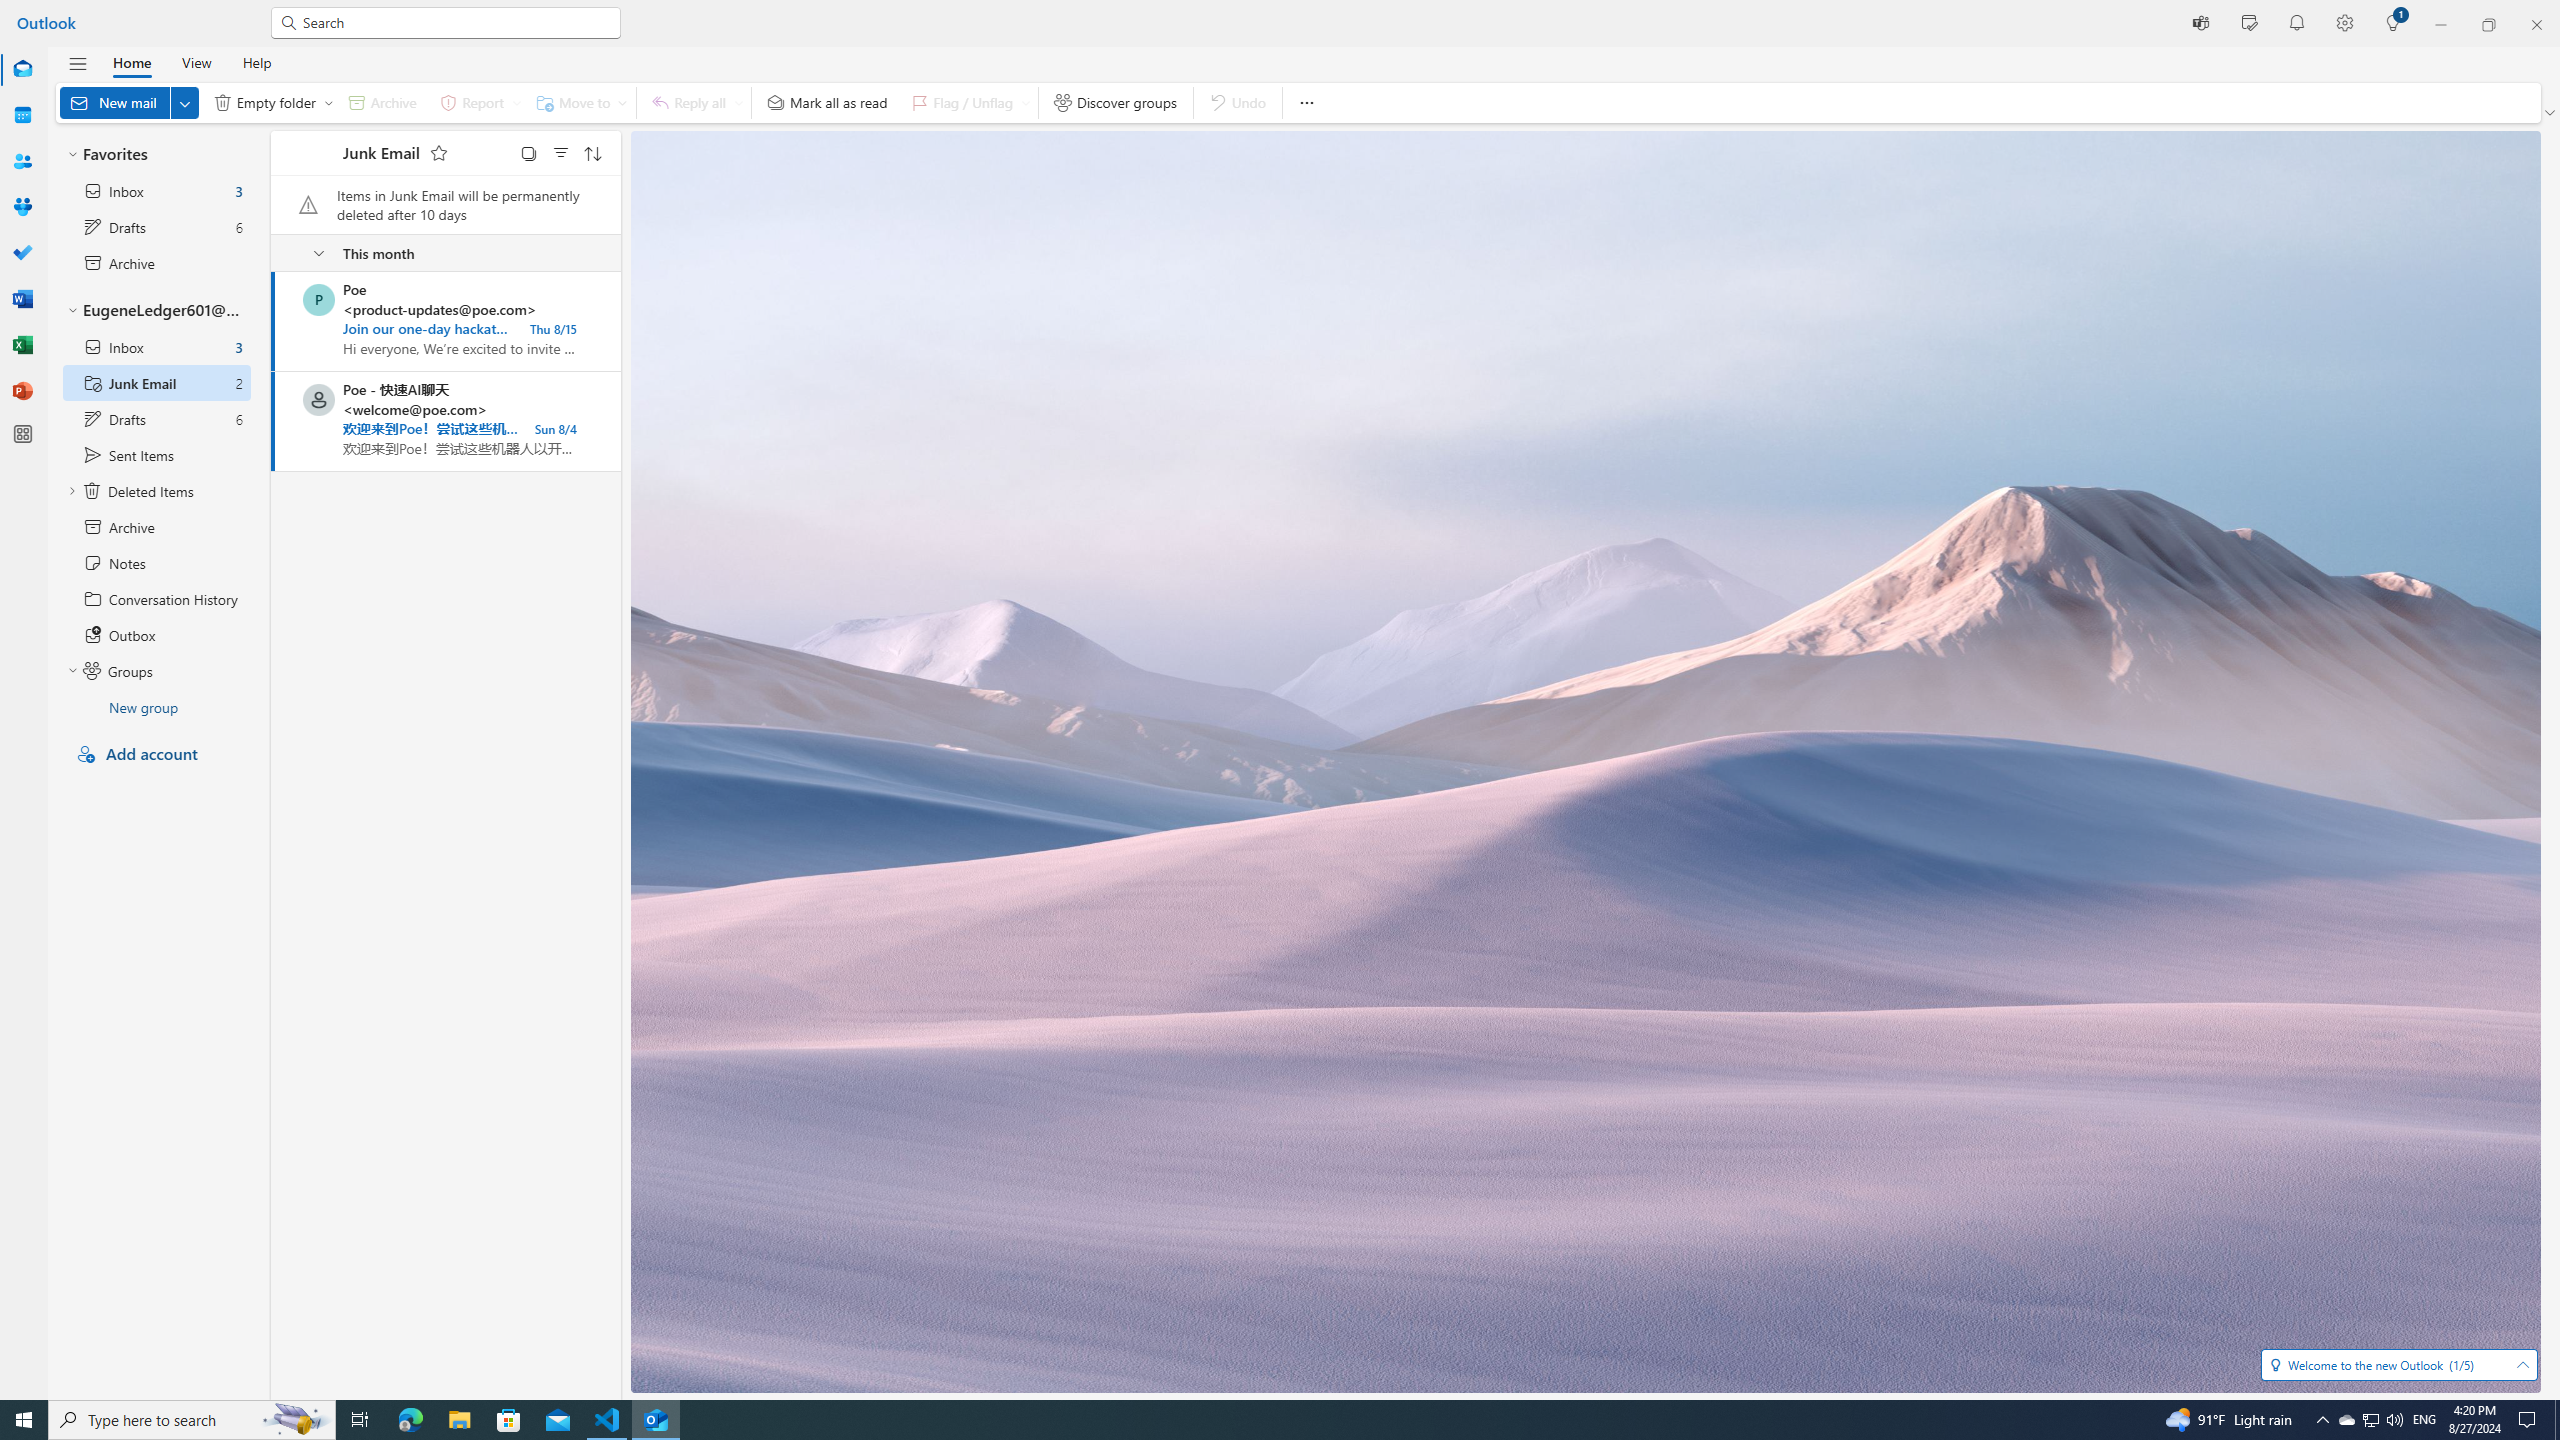 The image size is (2560, 1440). What do you see at coordinates (12, 10) in the screenshot?
I see `System` at bounding box center [12, 10].